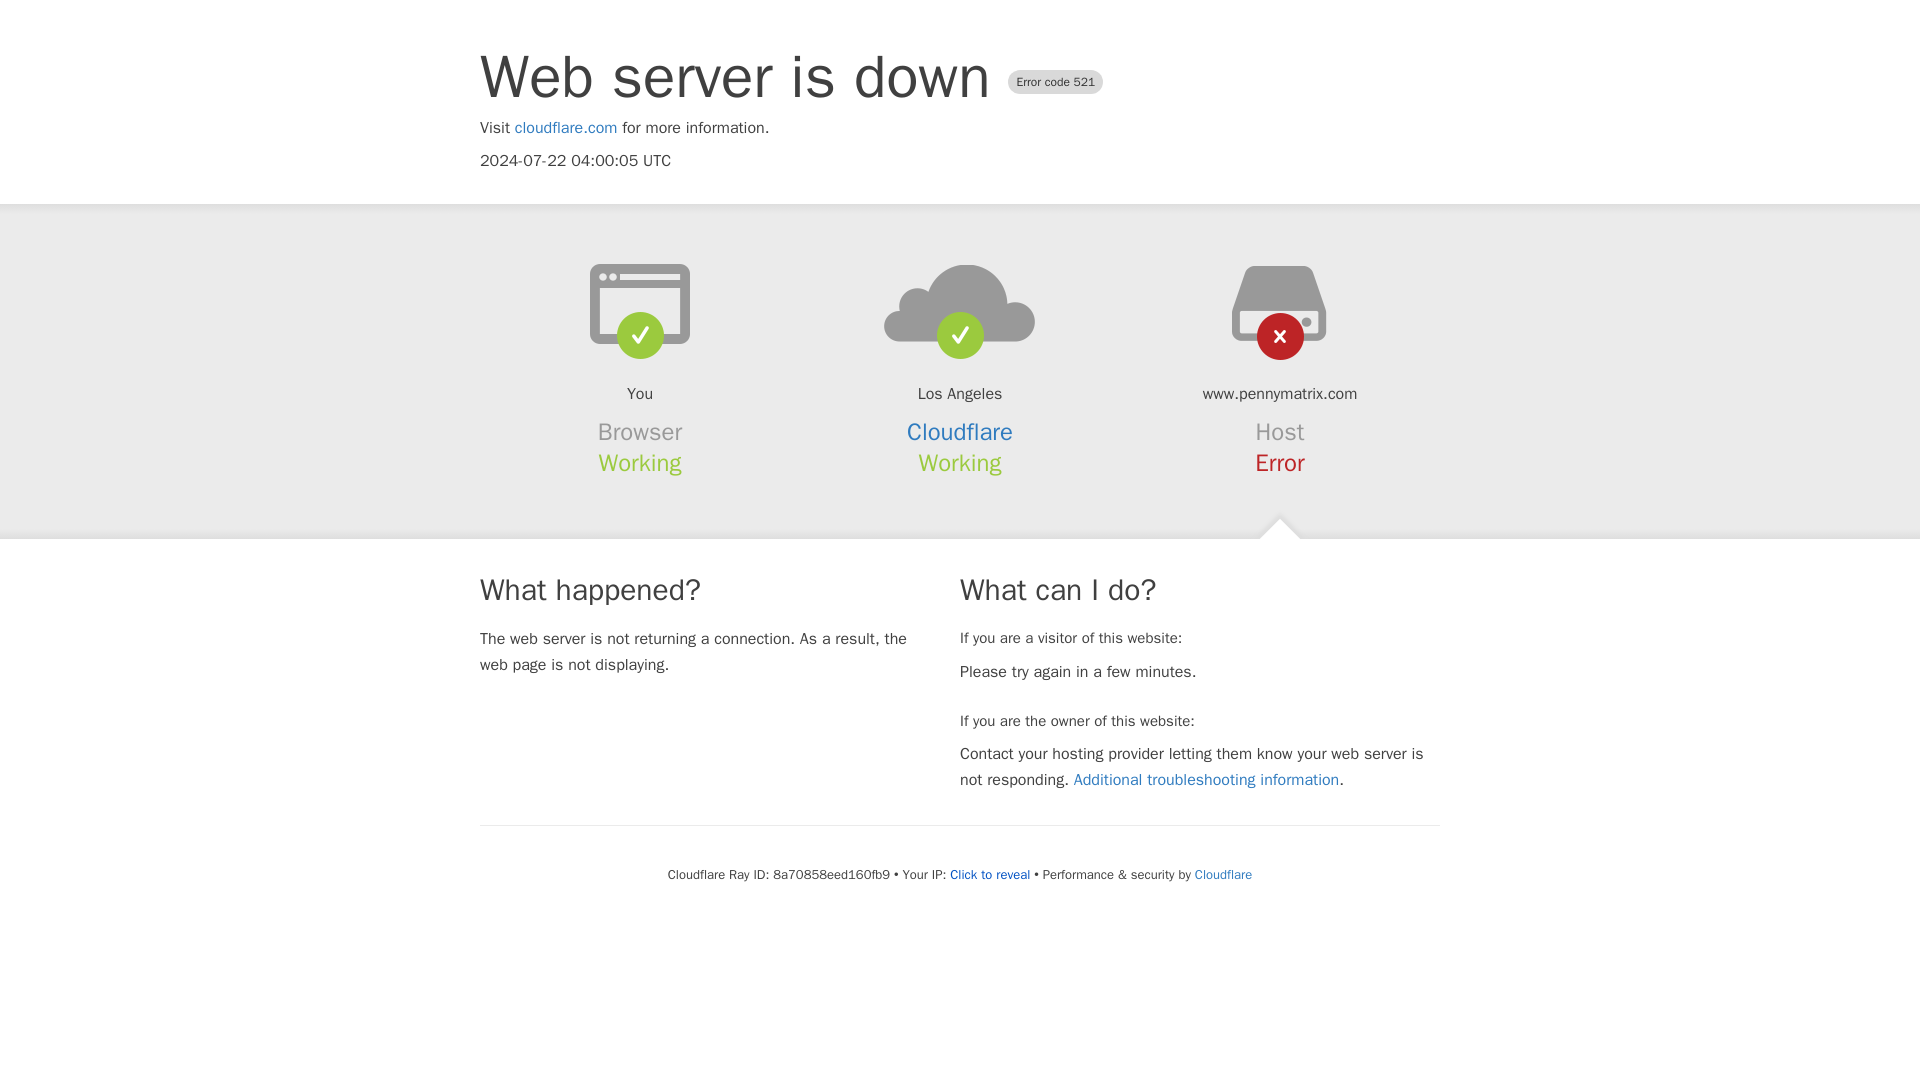  Describe the element at coordinates (1222, 874) in the screenshot. I see `Cloudflare` at that location.